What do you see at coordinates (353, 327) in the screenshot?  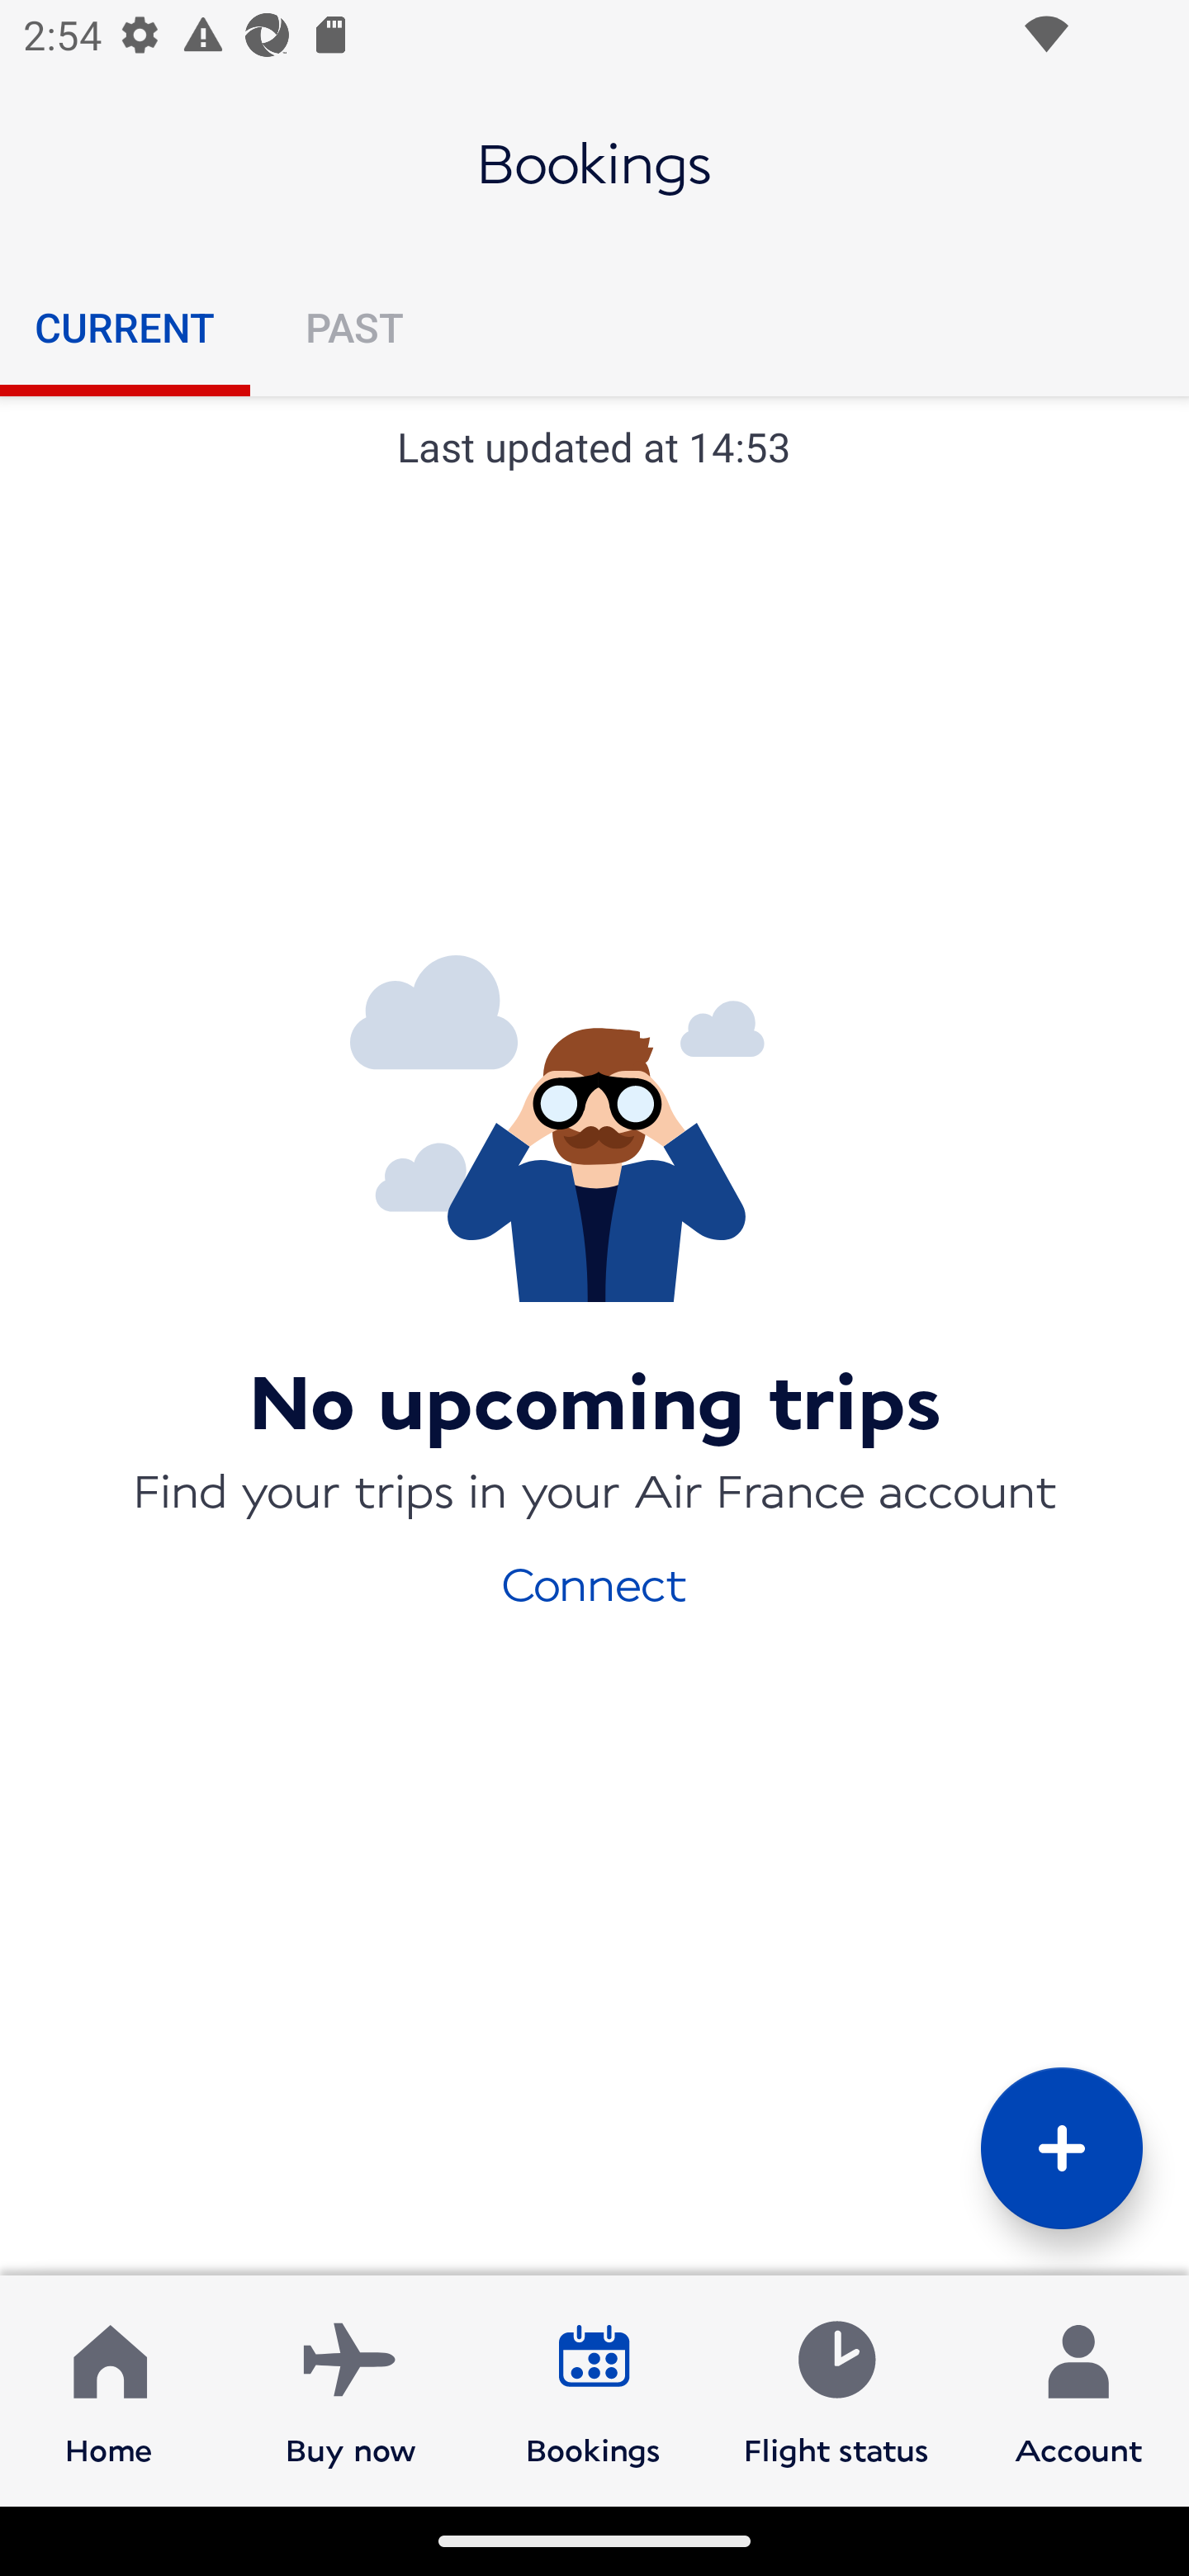 I see `PAST` at bounding box center [353, 327].